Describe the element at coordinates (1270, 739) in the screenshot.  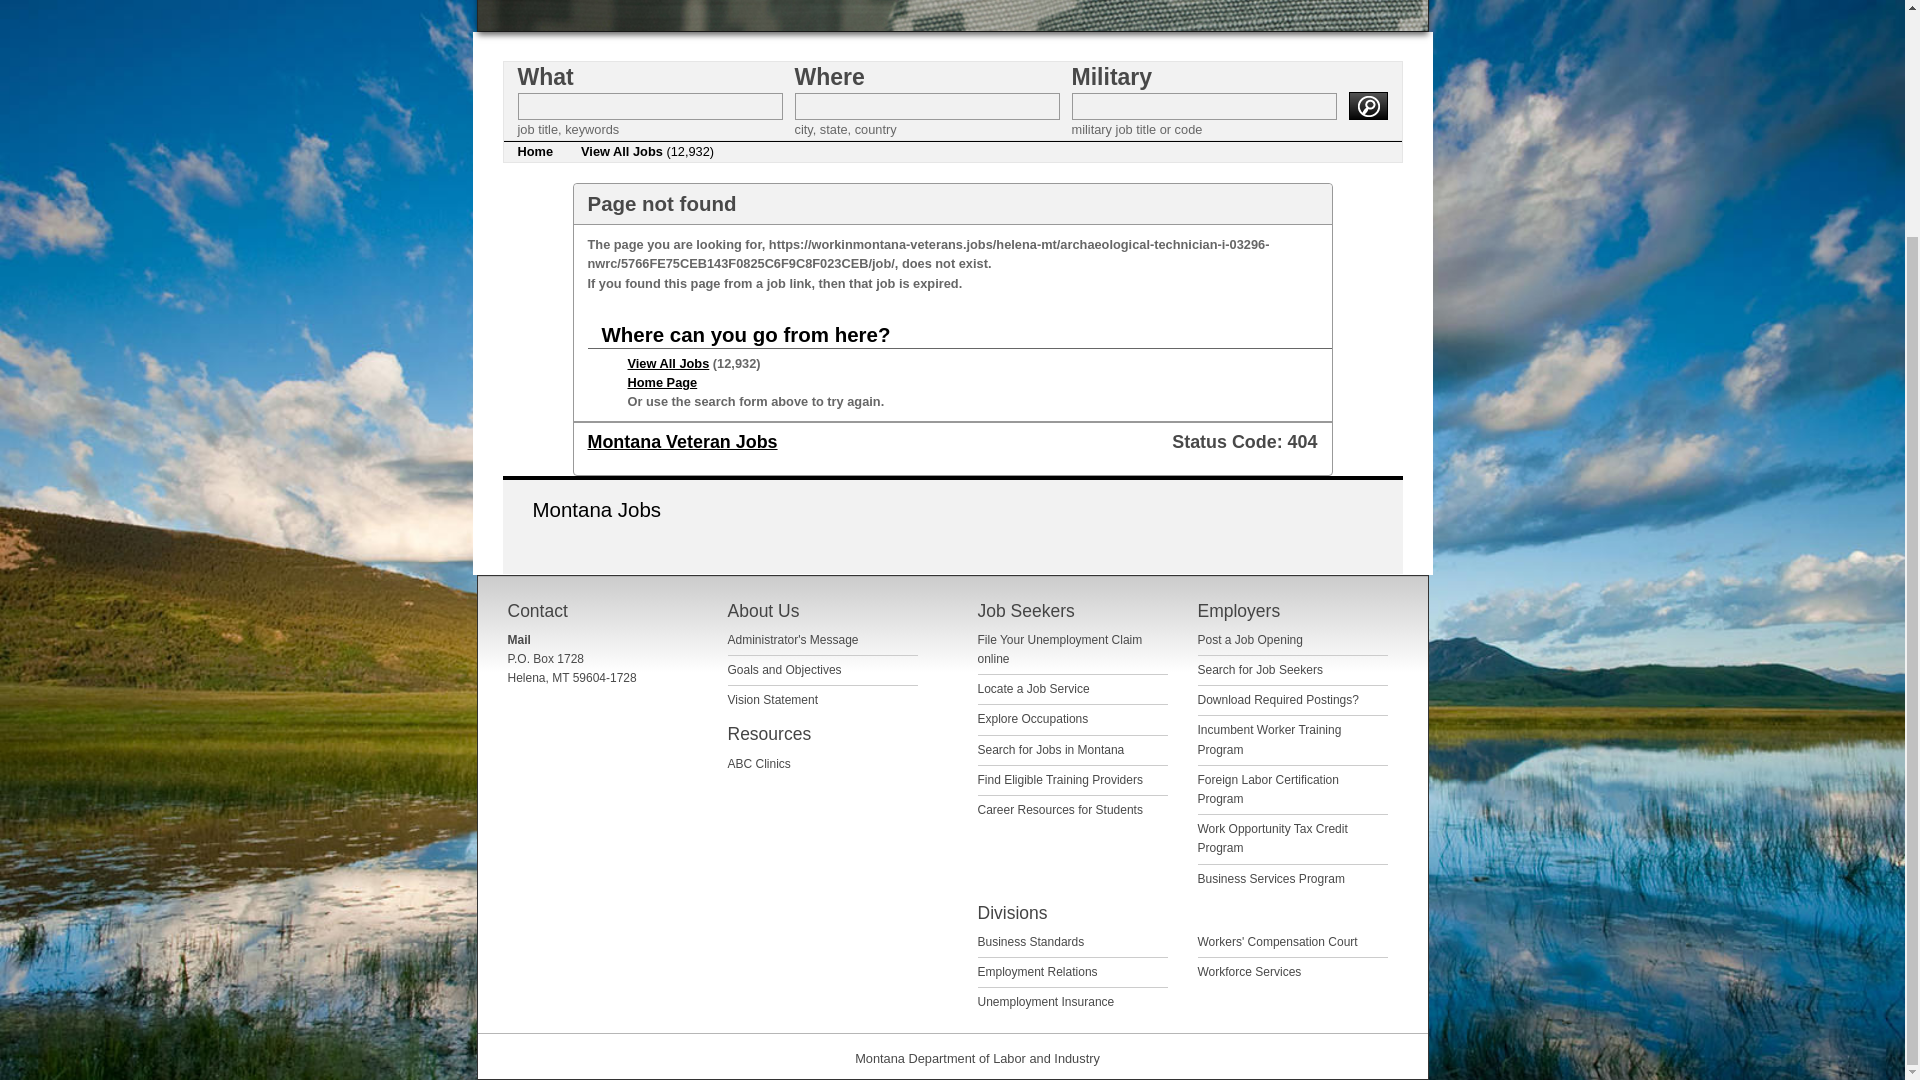
I see `Incumbent Worker Training Program` at that location.